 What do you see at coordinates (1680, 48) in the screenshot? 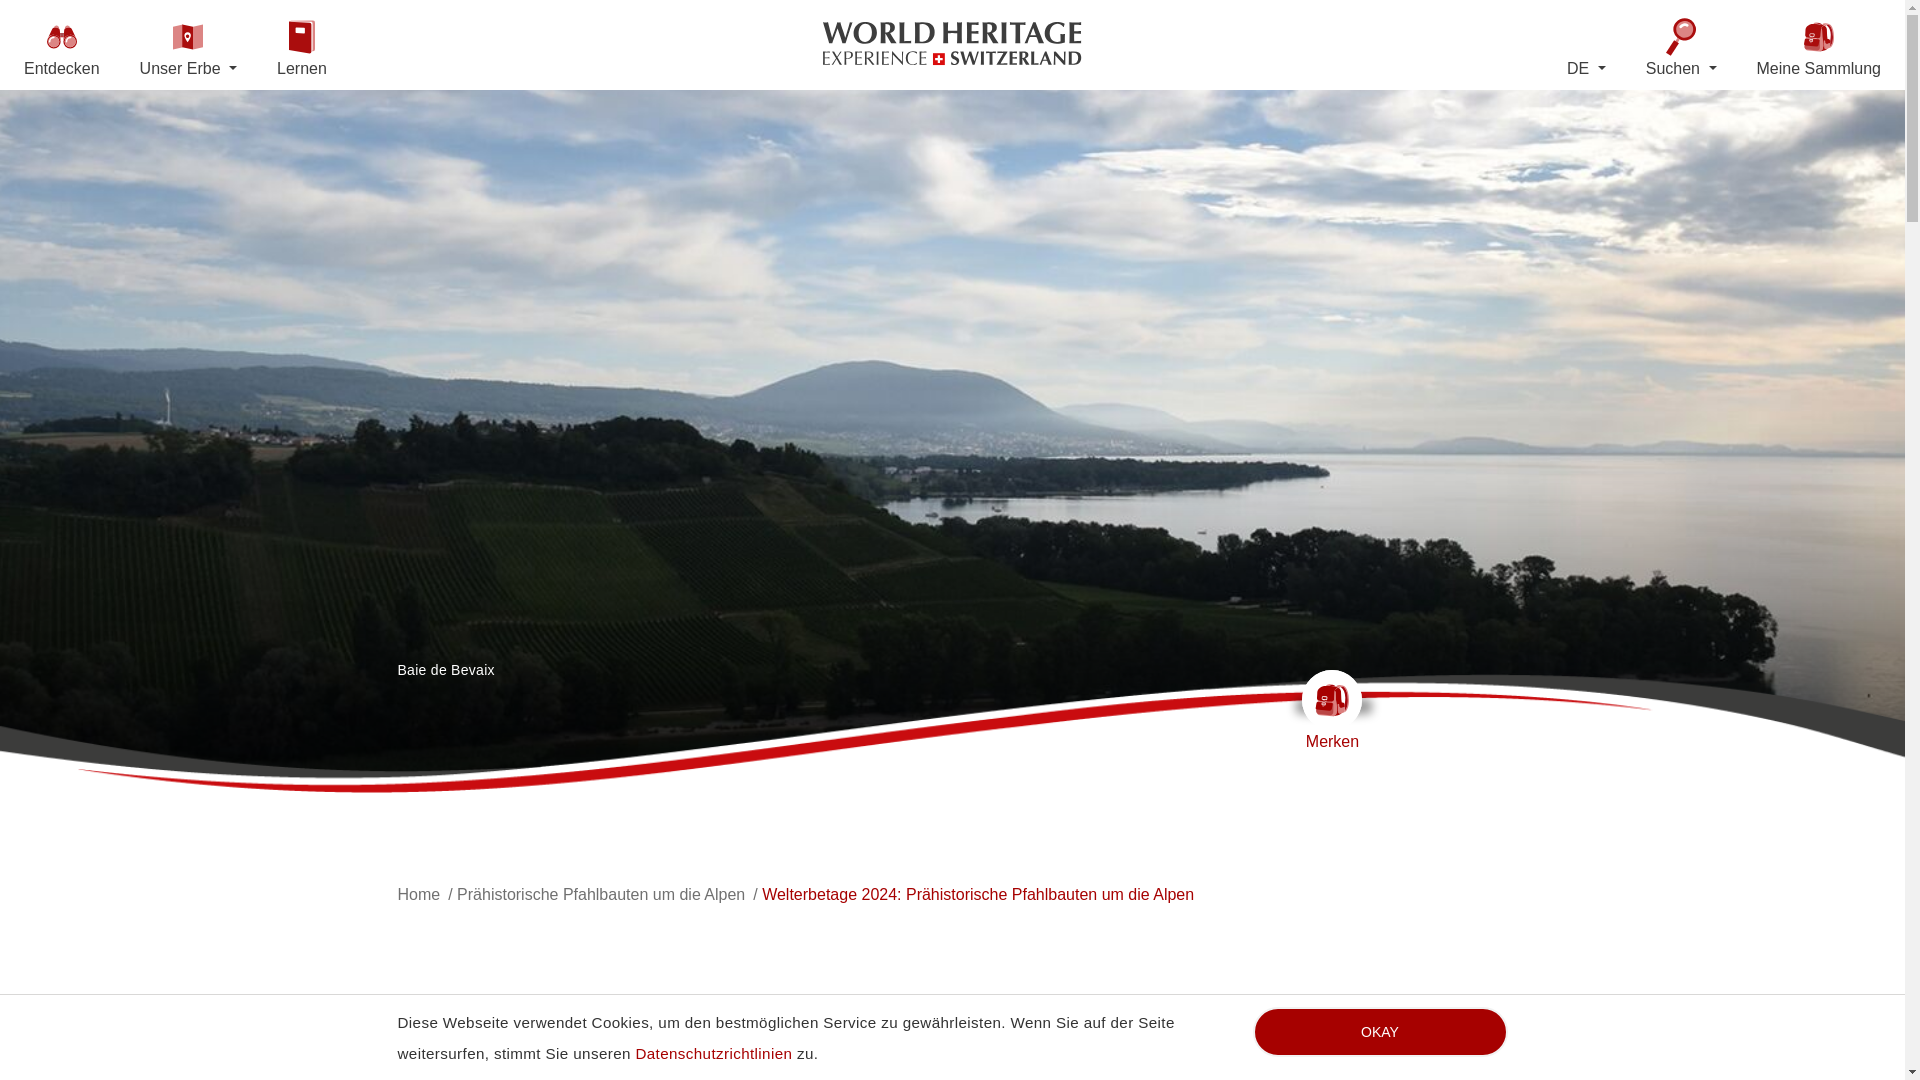
I see `Suchen` at bounding box center [1680, 48].